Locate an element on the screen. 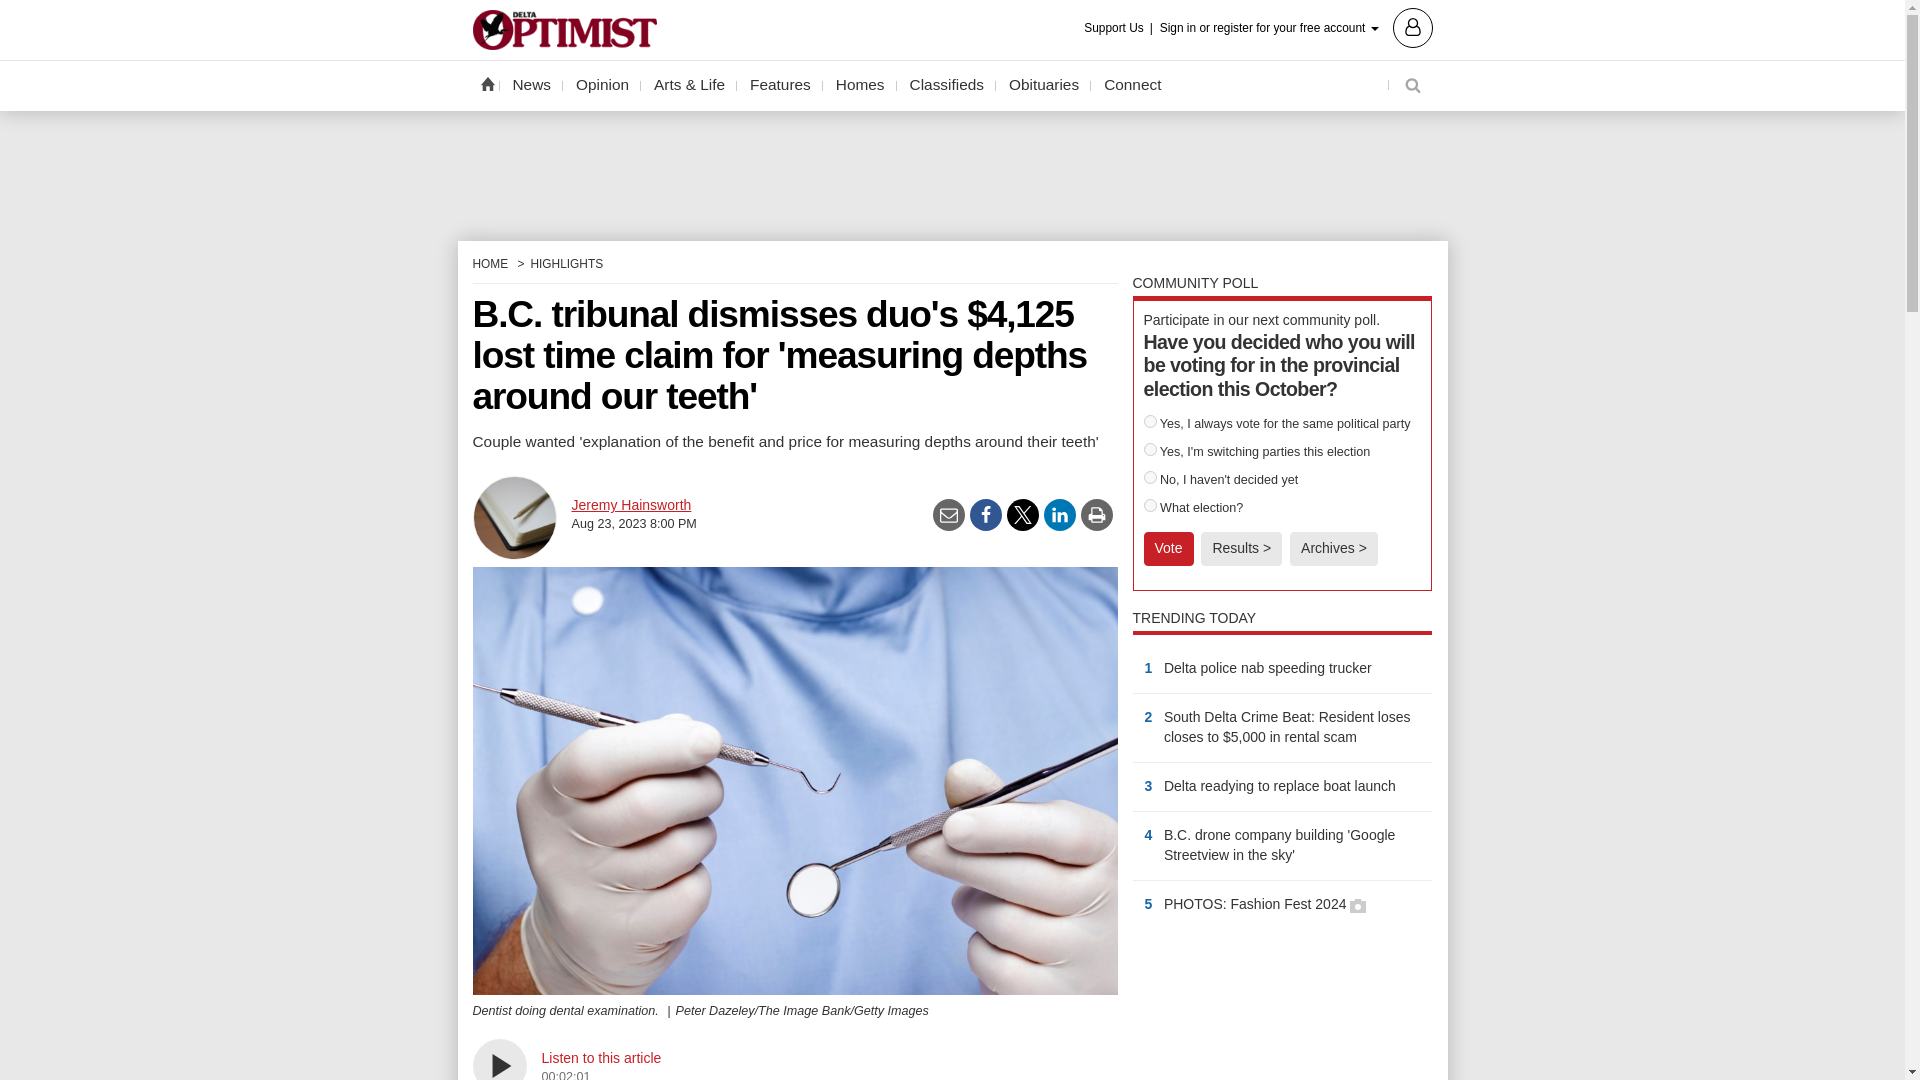 The image size is (1920, 1080). Has a gallery is located at coordinates (1357, 905).